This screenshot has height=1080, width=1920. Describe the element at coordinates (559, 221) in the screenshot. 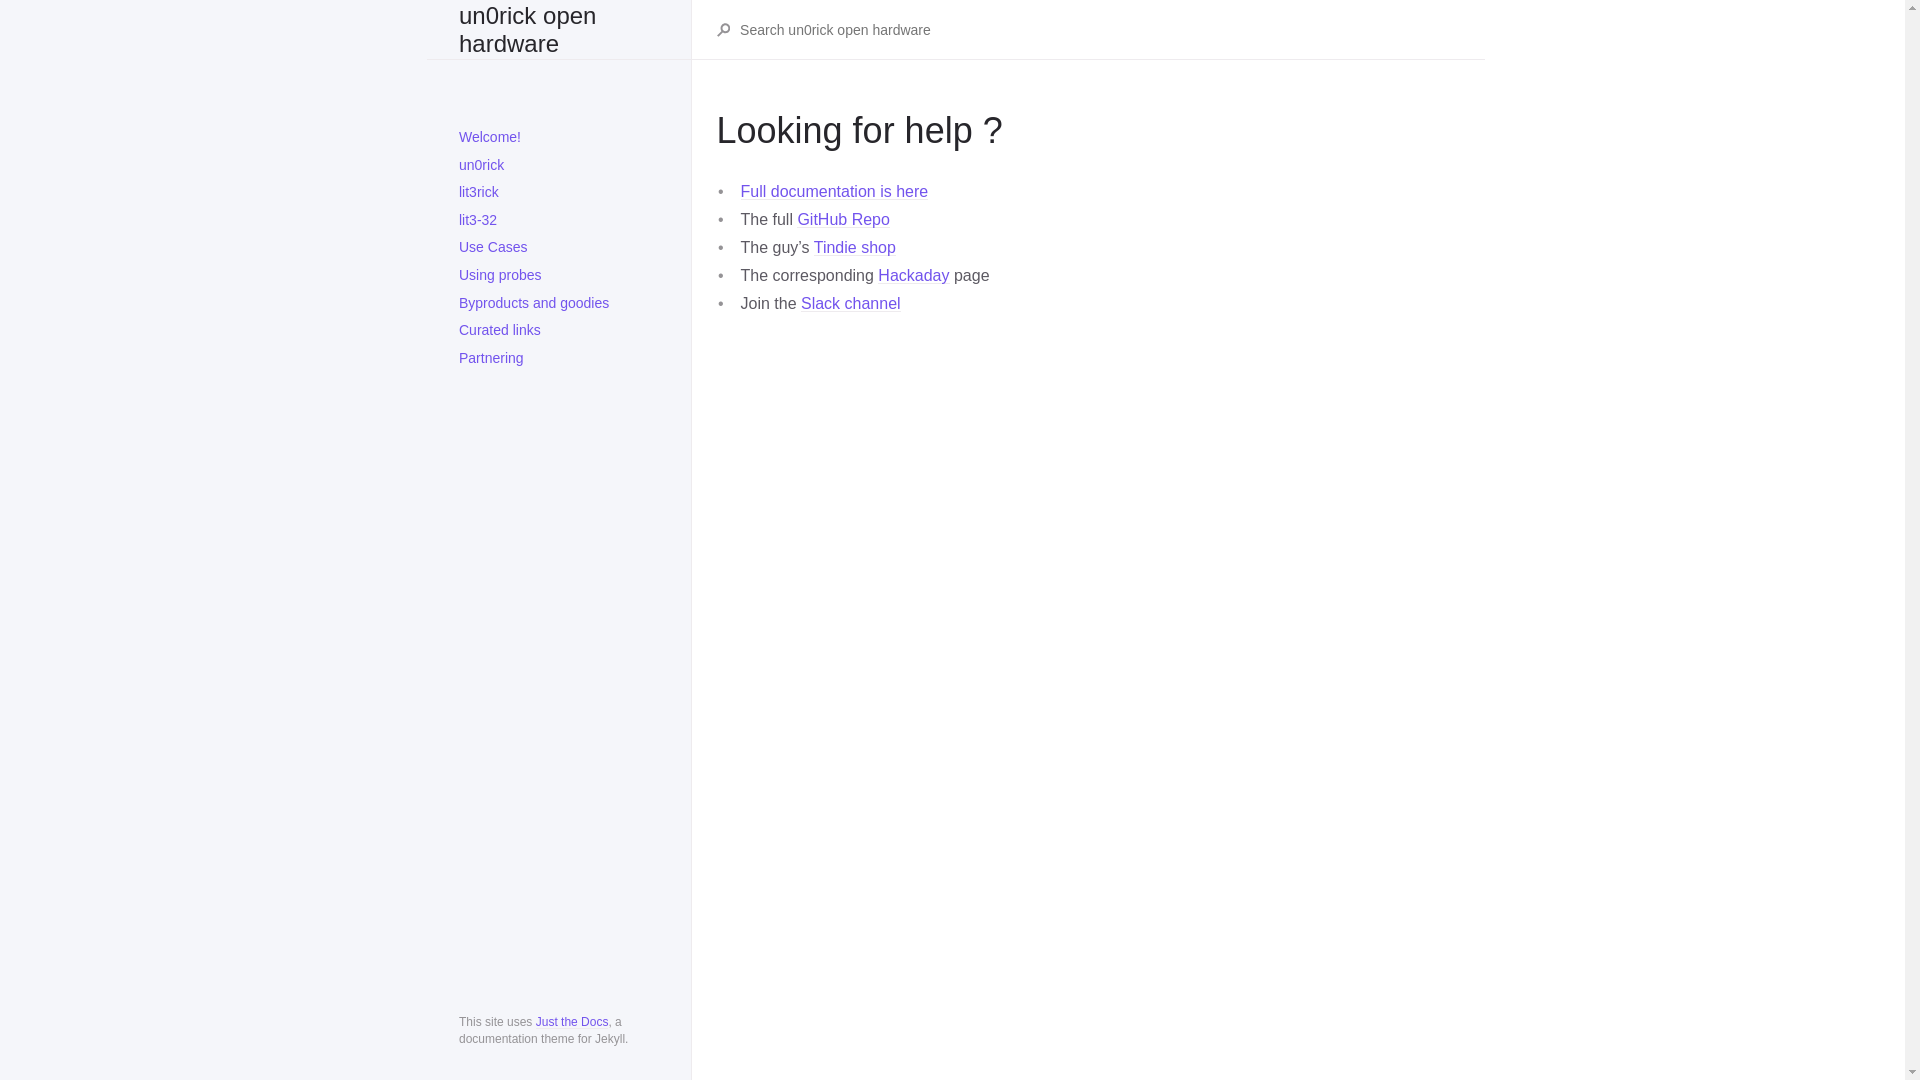

I see `lit3-32` at that location.